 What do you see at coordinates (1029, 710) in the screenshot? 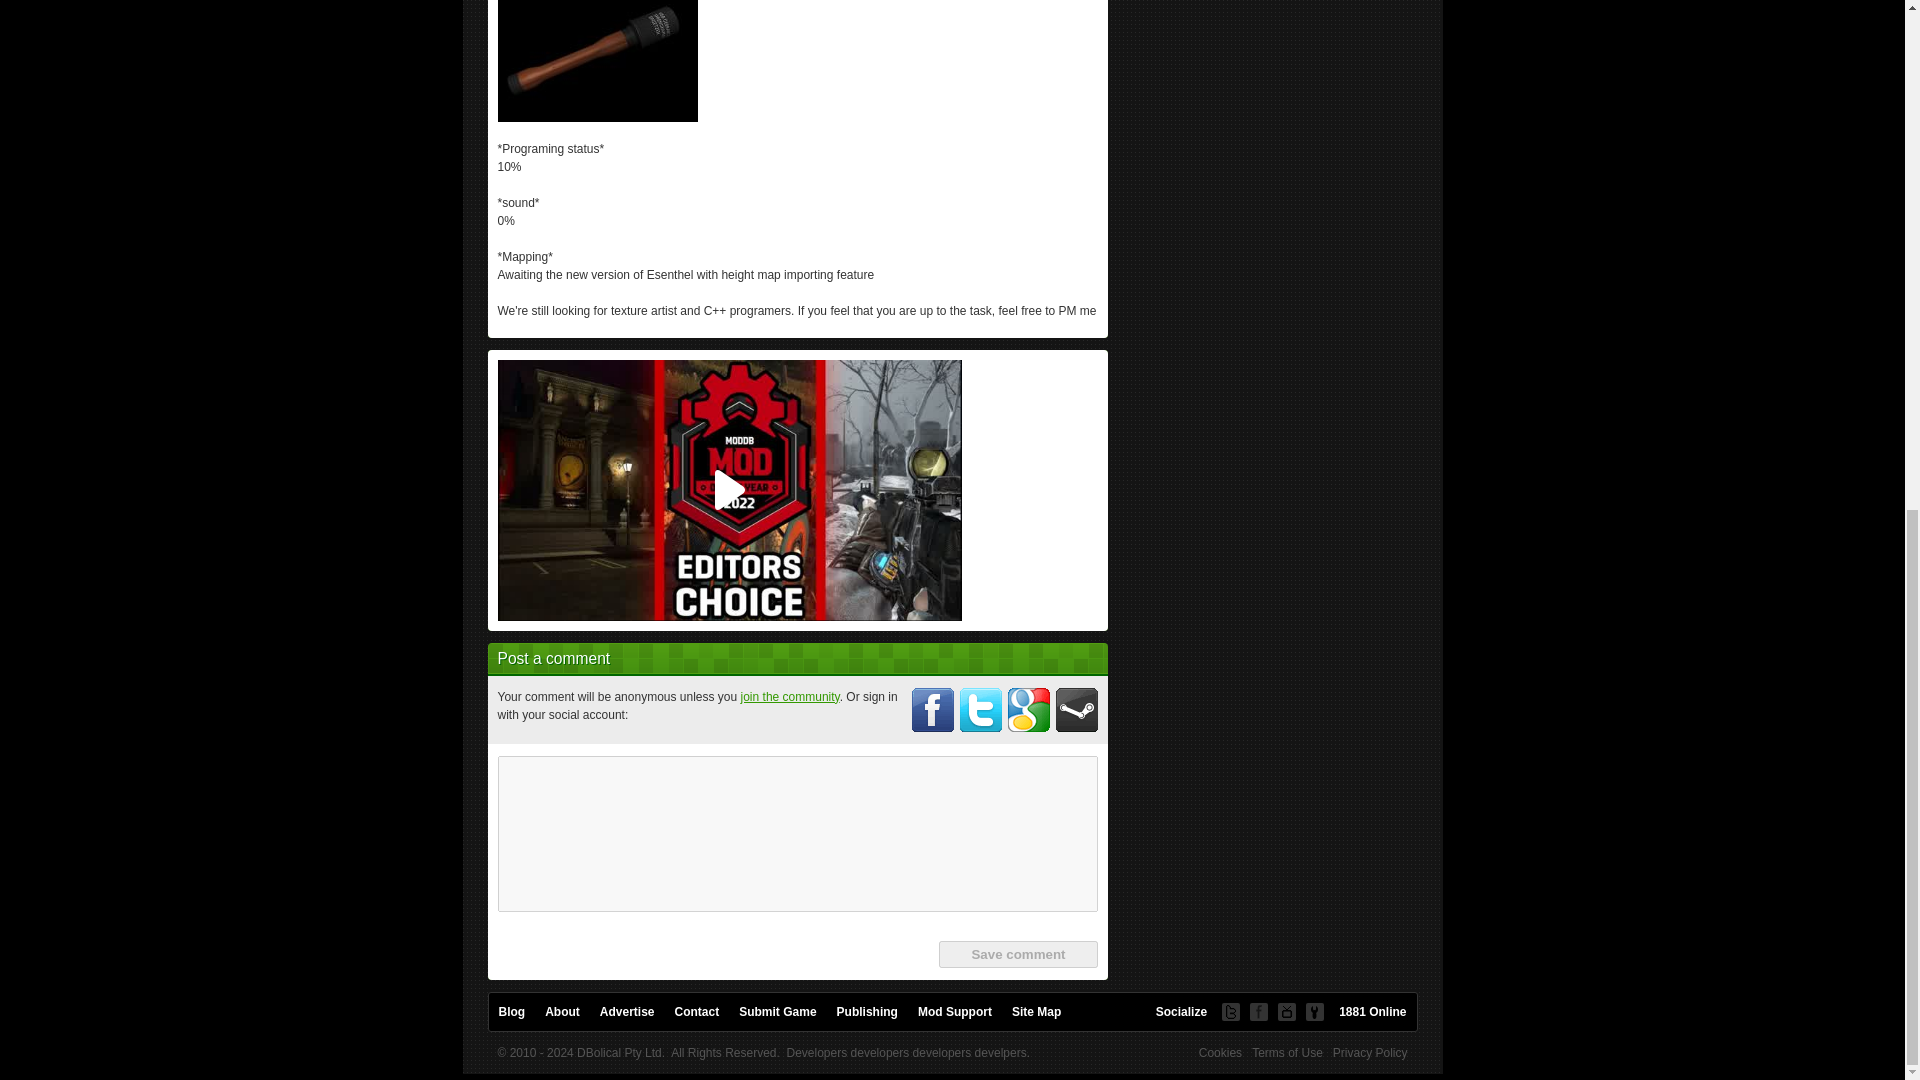
I see `Click to connect via Google` at bounding box center [1029, 710].